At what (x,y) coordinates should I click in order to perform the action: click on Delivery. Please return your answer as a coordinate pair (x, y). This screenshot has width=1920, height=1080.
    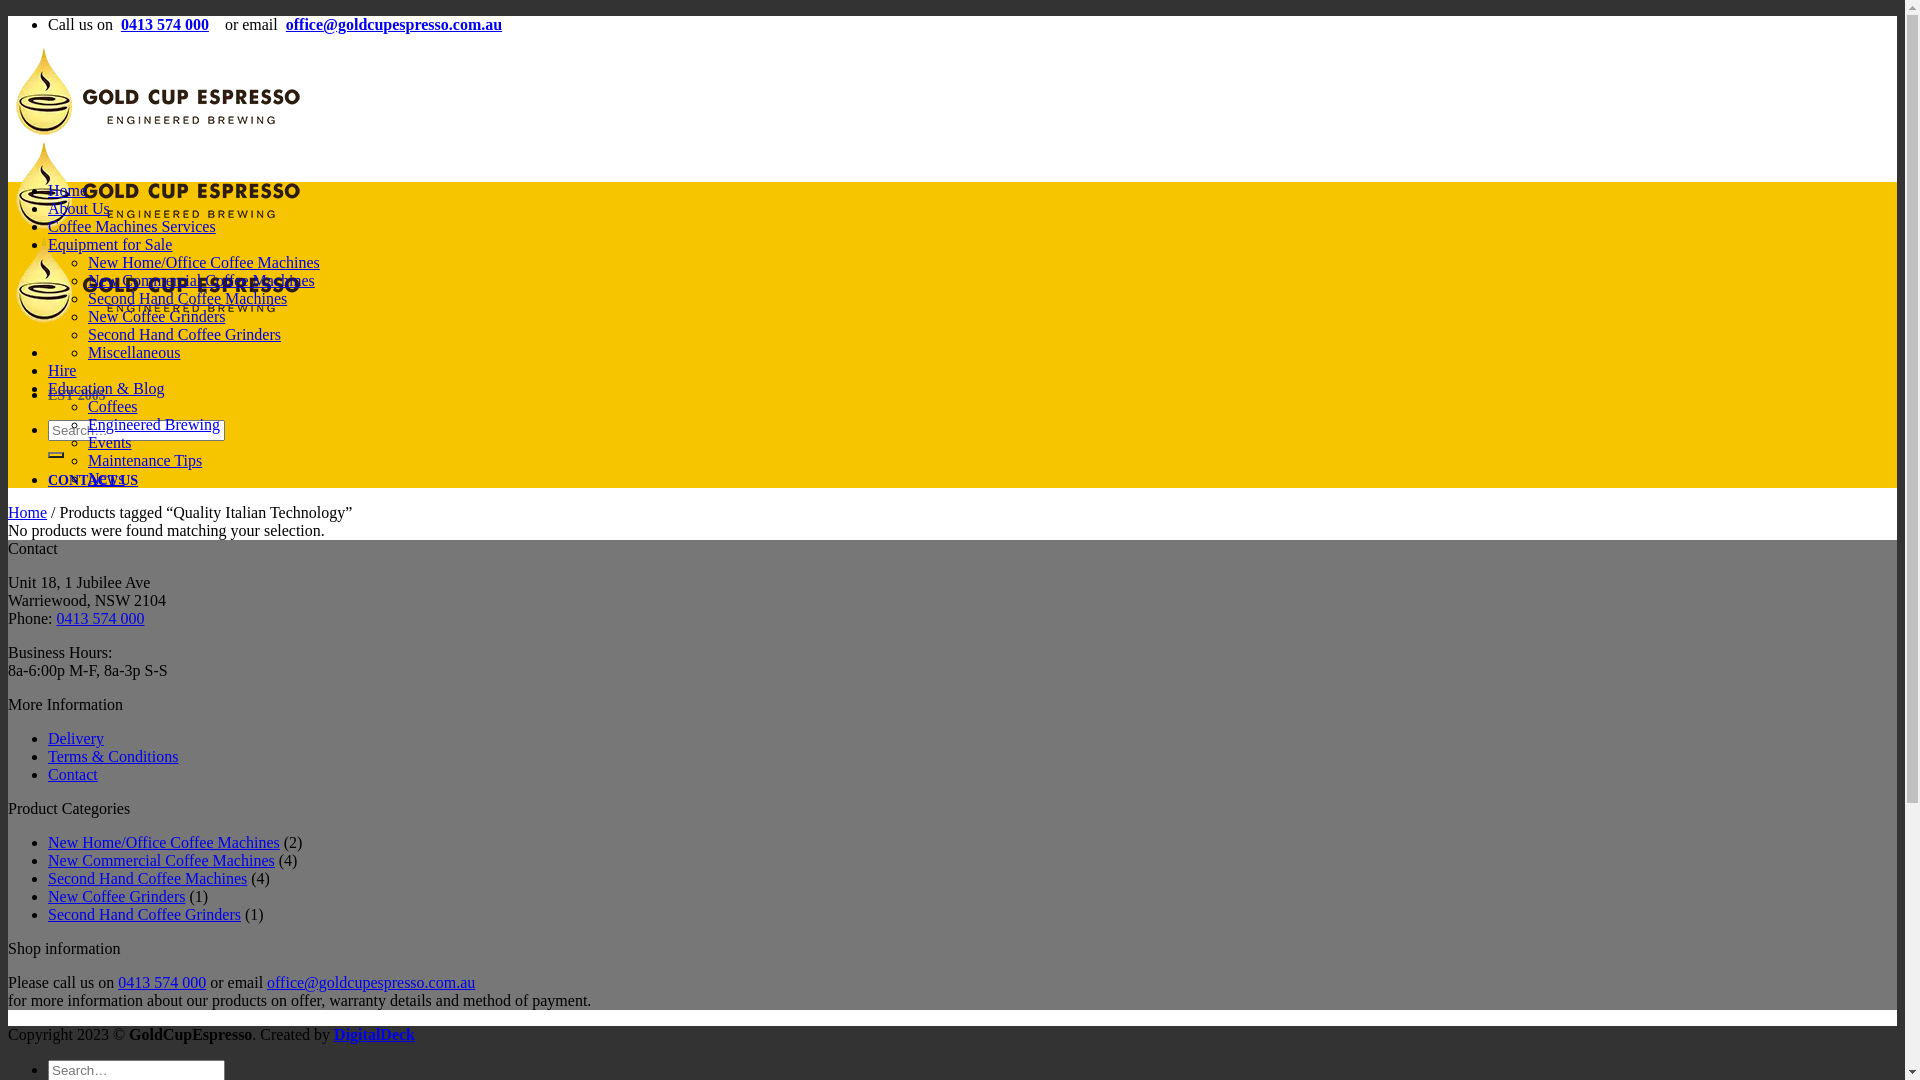
    Looking at the image, I should click on (76, 738).